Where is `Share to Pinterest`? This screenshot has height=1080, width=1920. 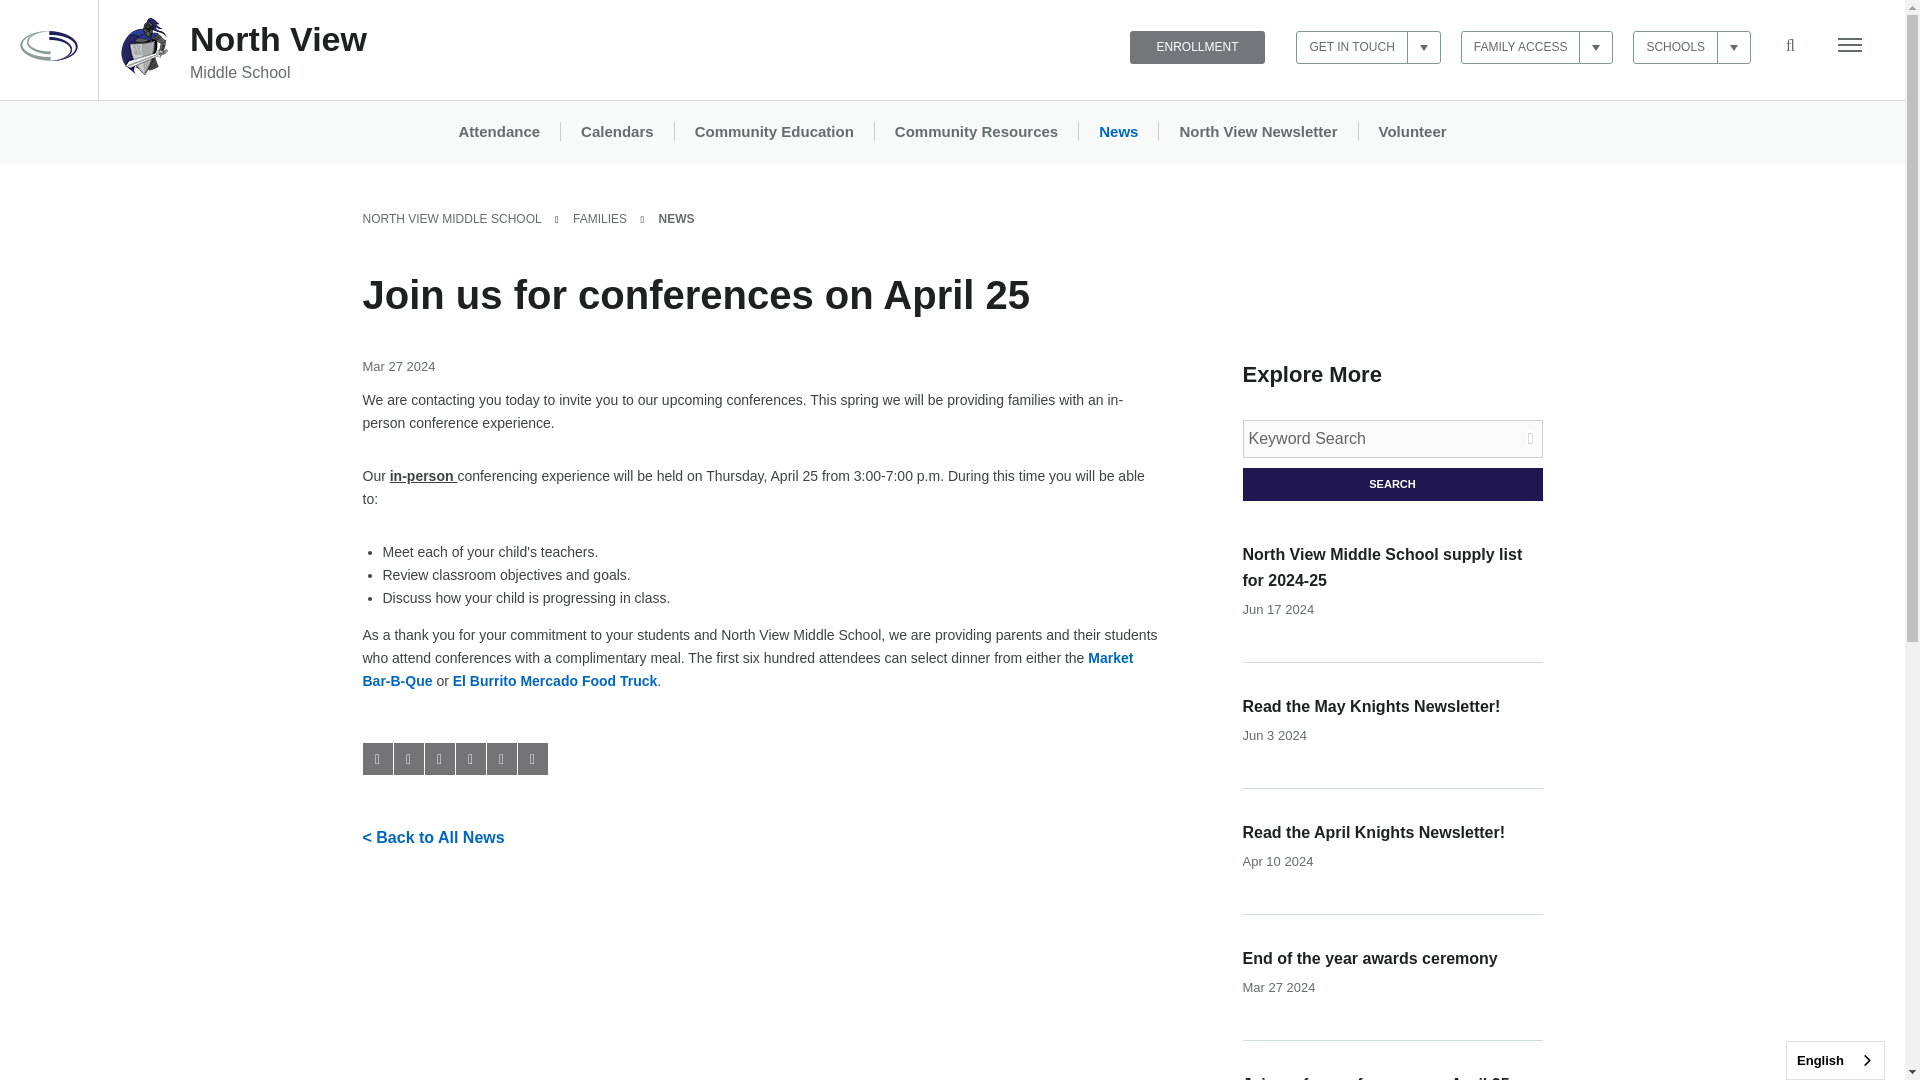 Share to Pinterest is located at coordinates (144, 70).